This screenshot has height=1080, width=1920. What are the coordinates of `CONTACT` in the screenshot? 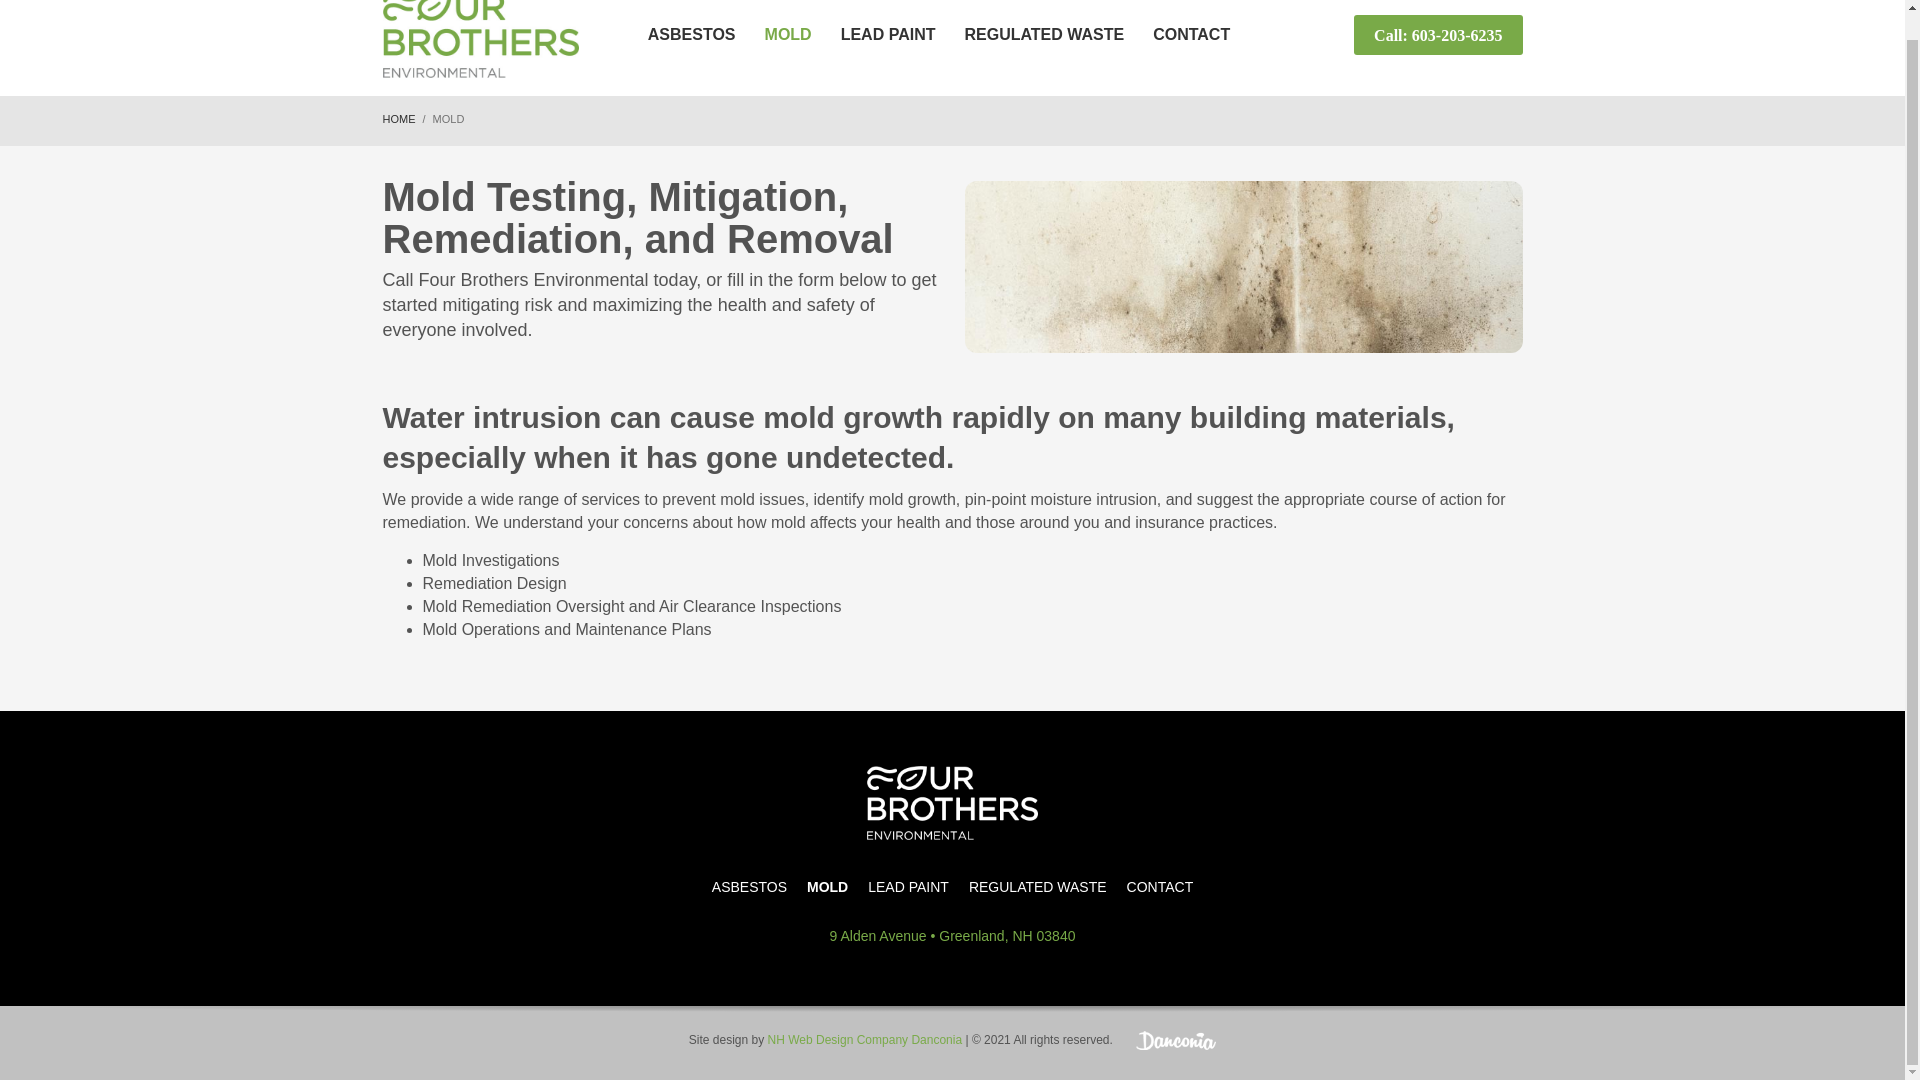 It's located at (1160, 887).